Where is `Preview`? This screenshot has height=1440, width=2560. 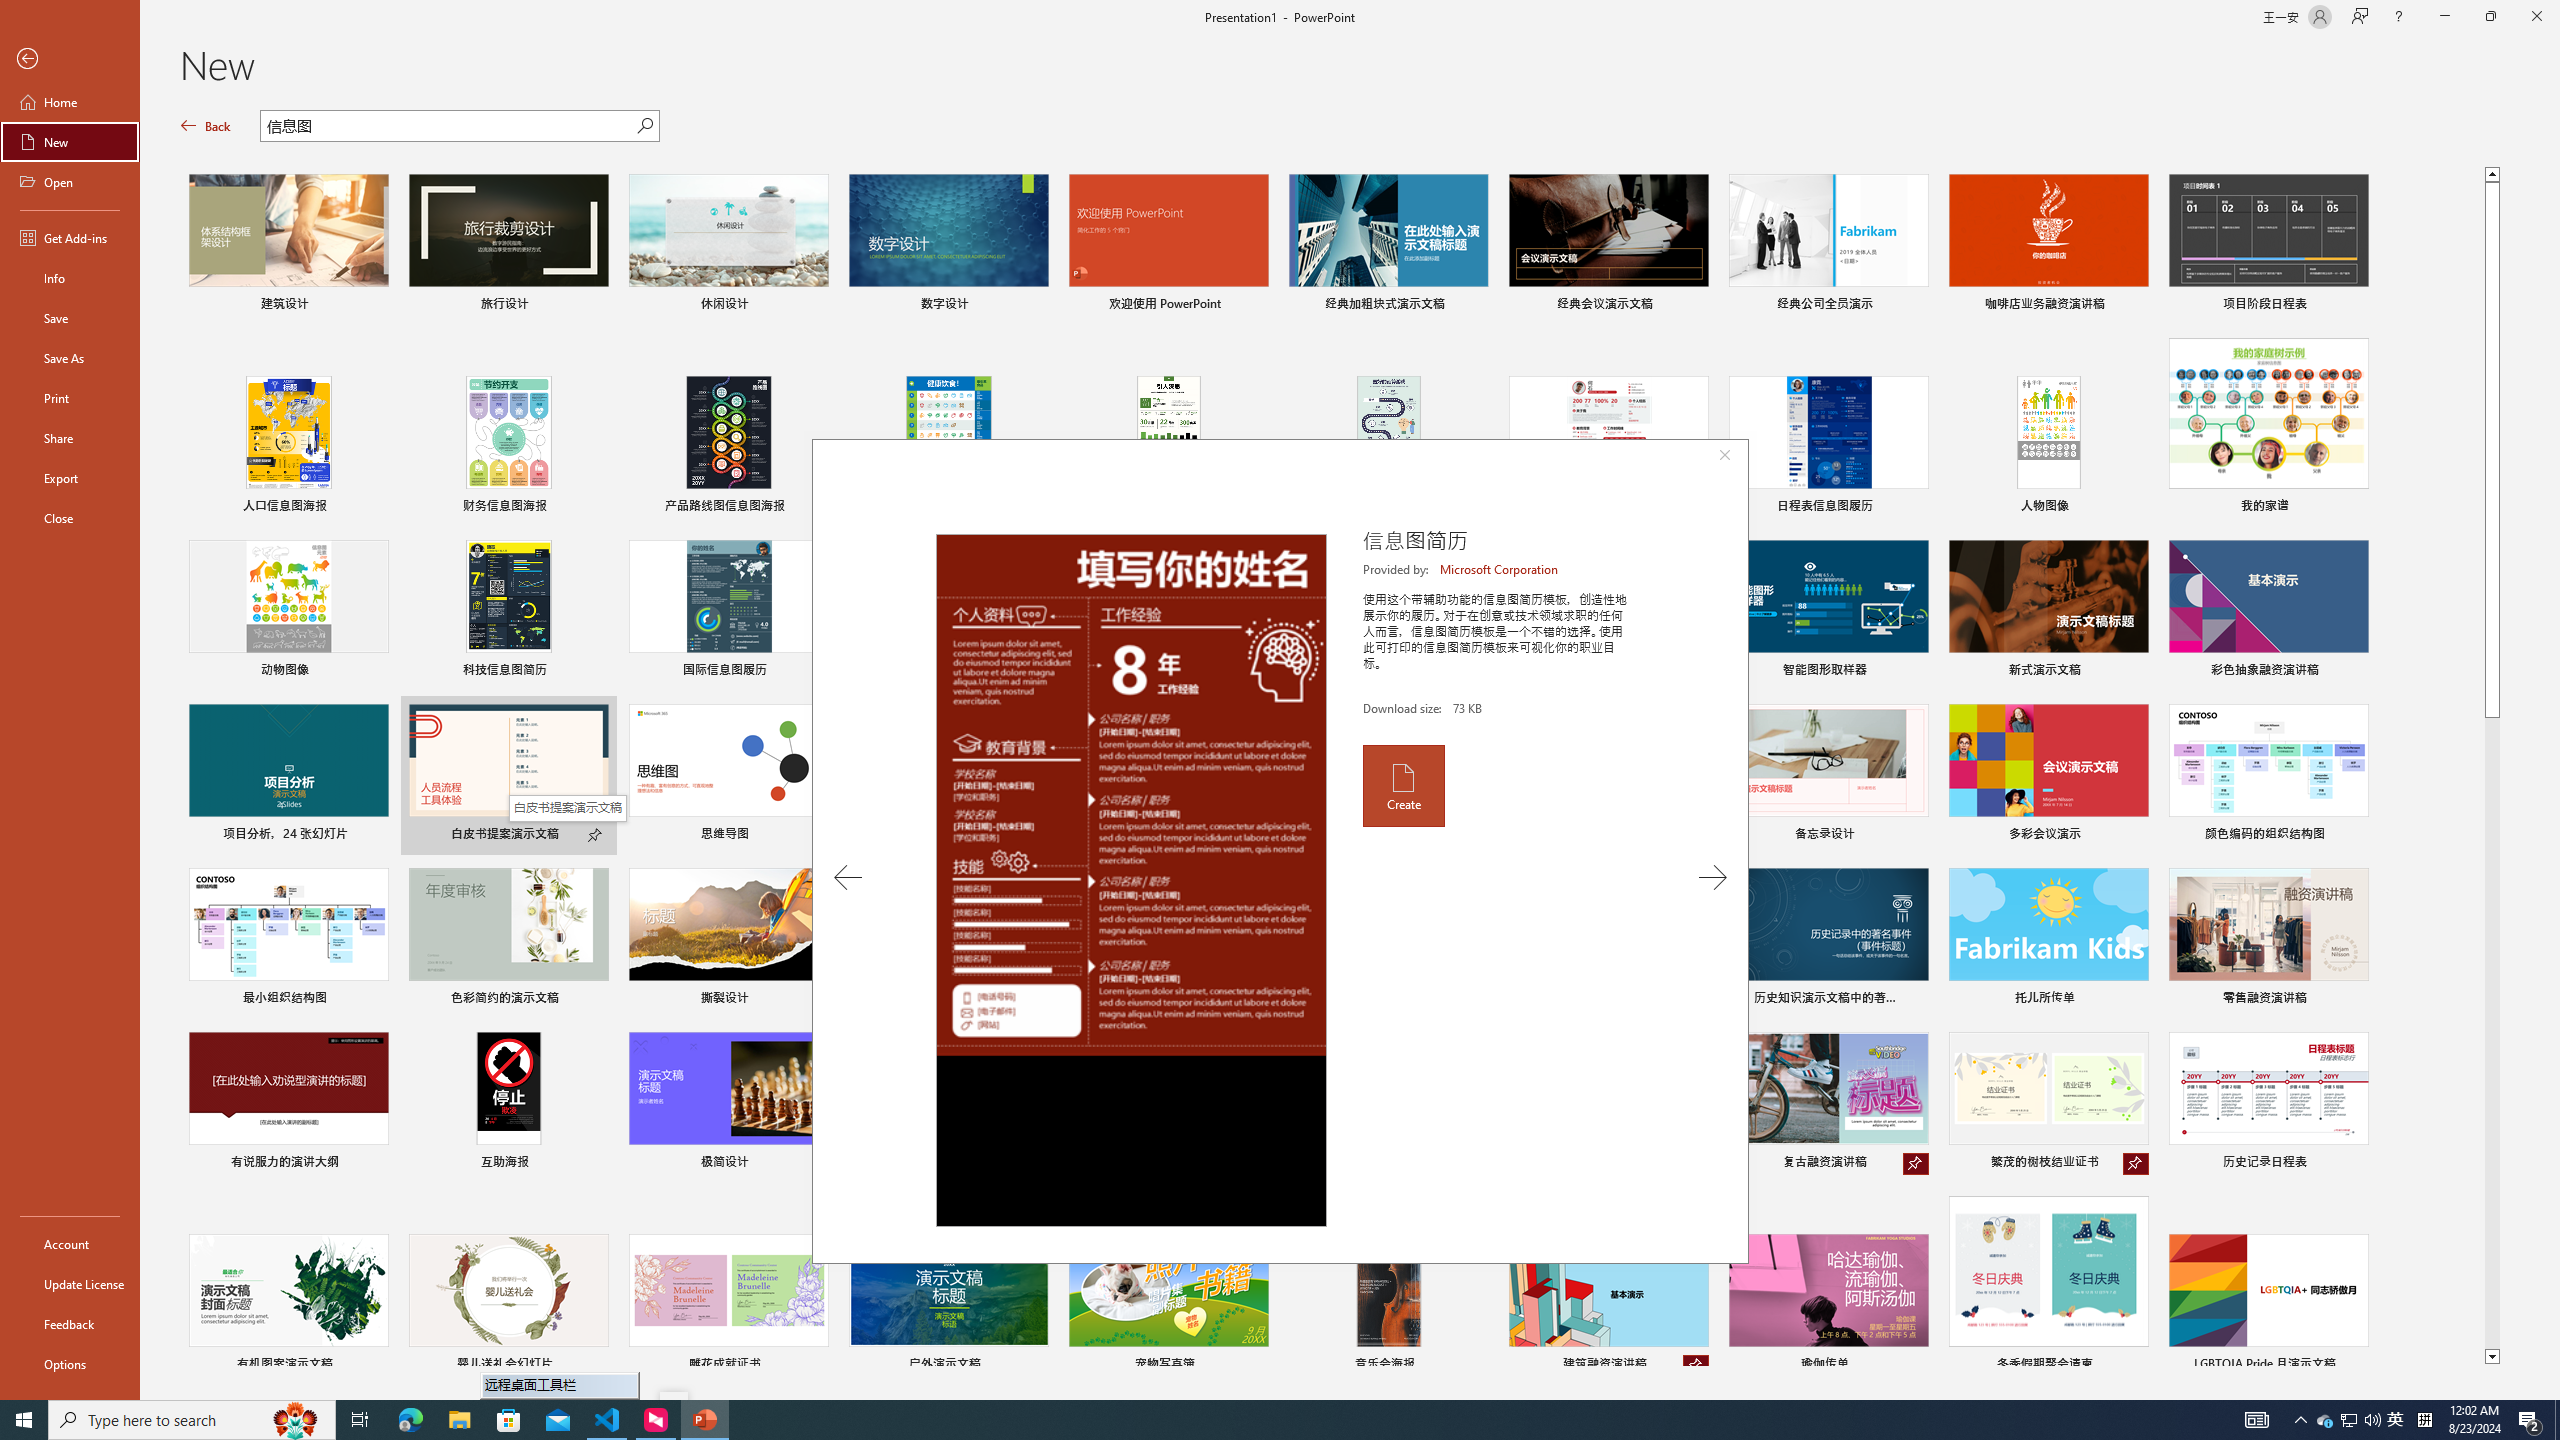
Preview is located at coordinates (1131, 880).